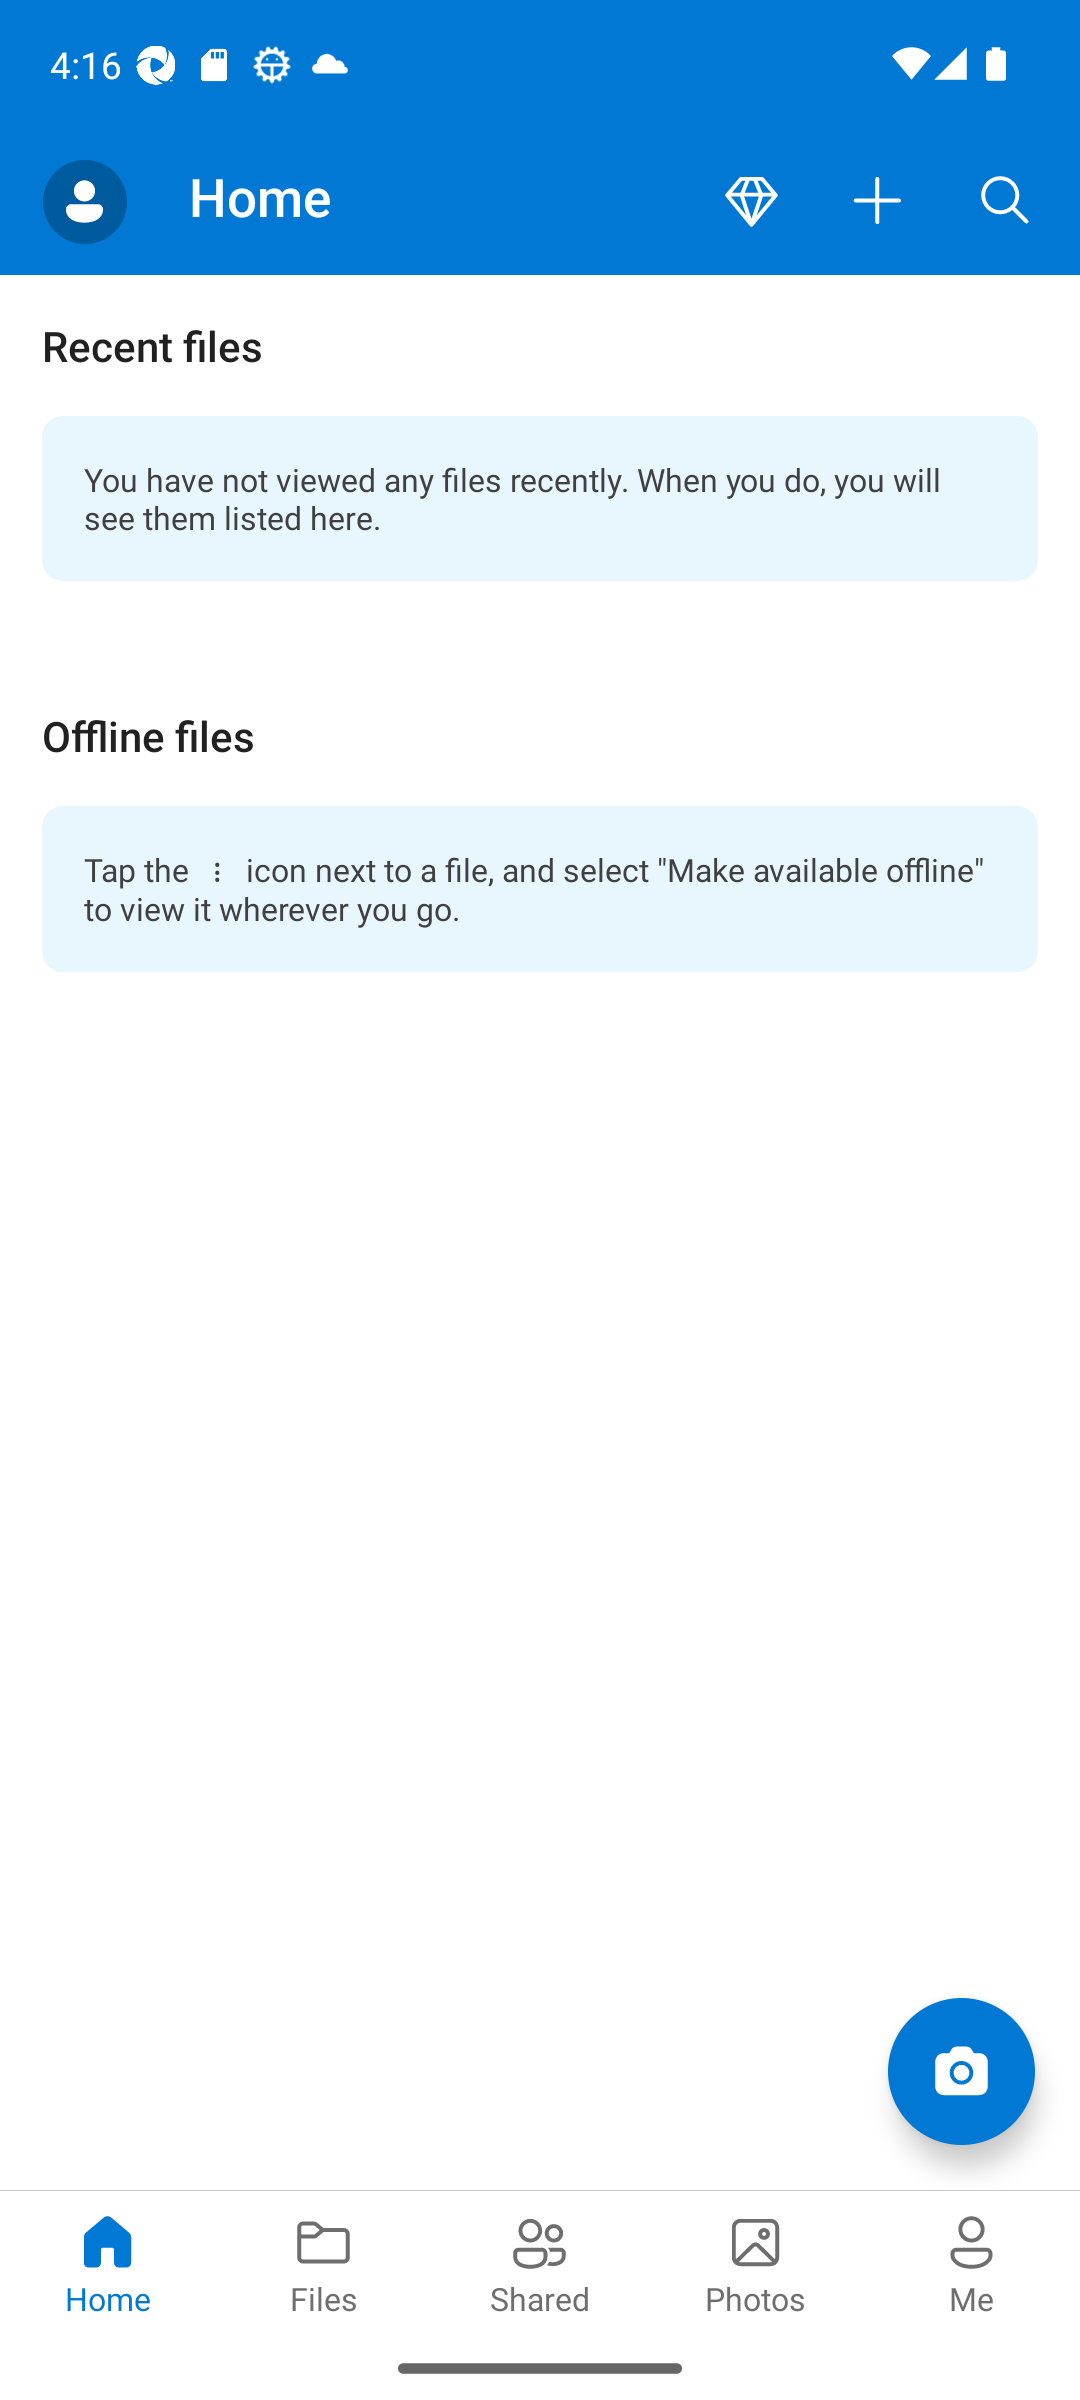 The height and width of the screenshot is (2400, 1080). What do you see at coordinates (540, 2262) in the screenshot?
I see `Shared pivot Shared` at bounding box center [540, 2262].